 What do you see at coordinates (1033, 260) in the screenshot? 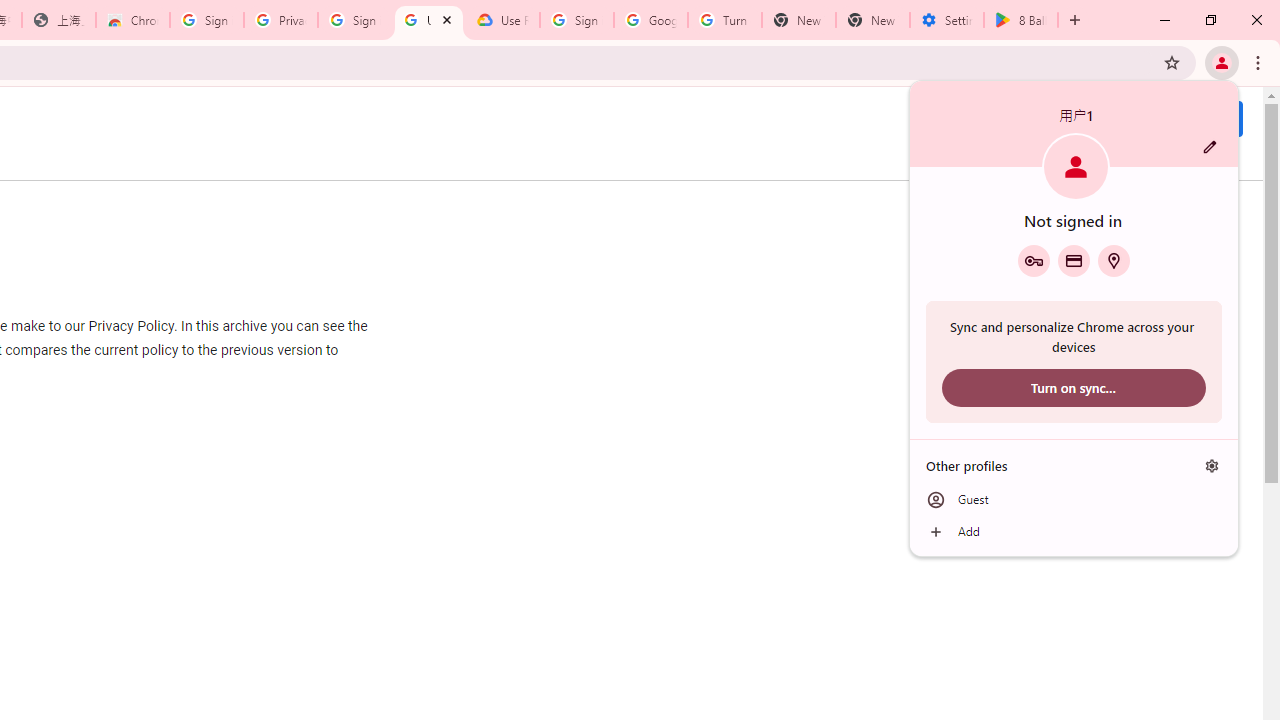
I see `Google Password Manager` at bounding box center [1033, 260].